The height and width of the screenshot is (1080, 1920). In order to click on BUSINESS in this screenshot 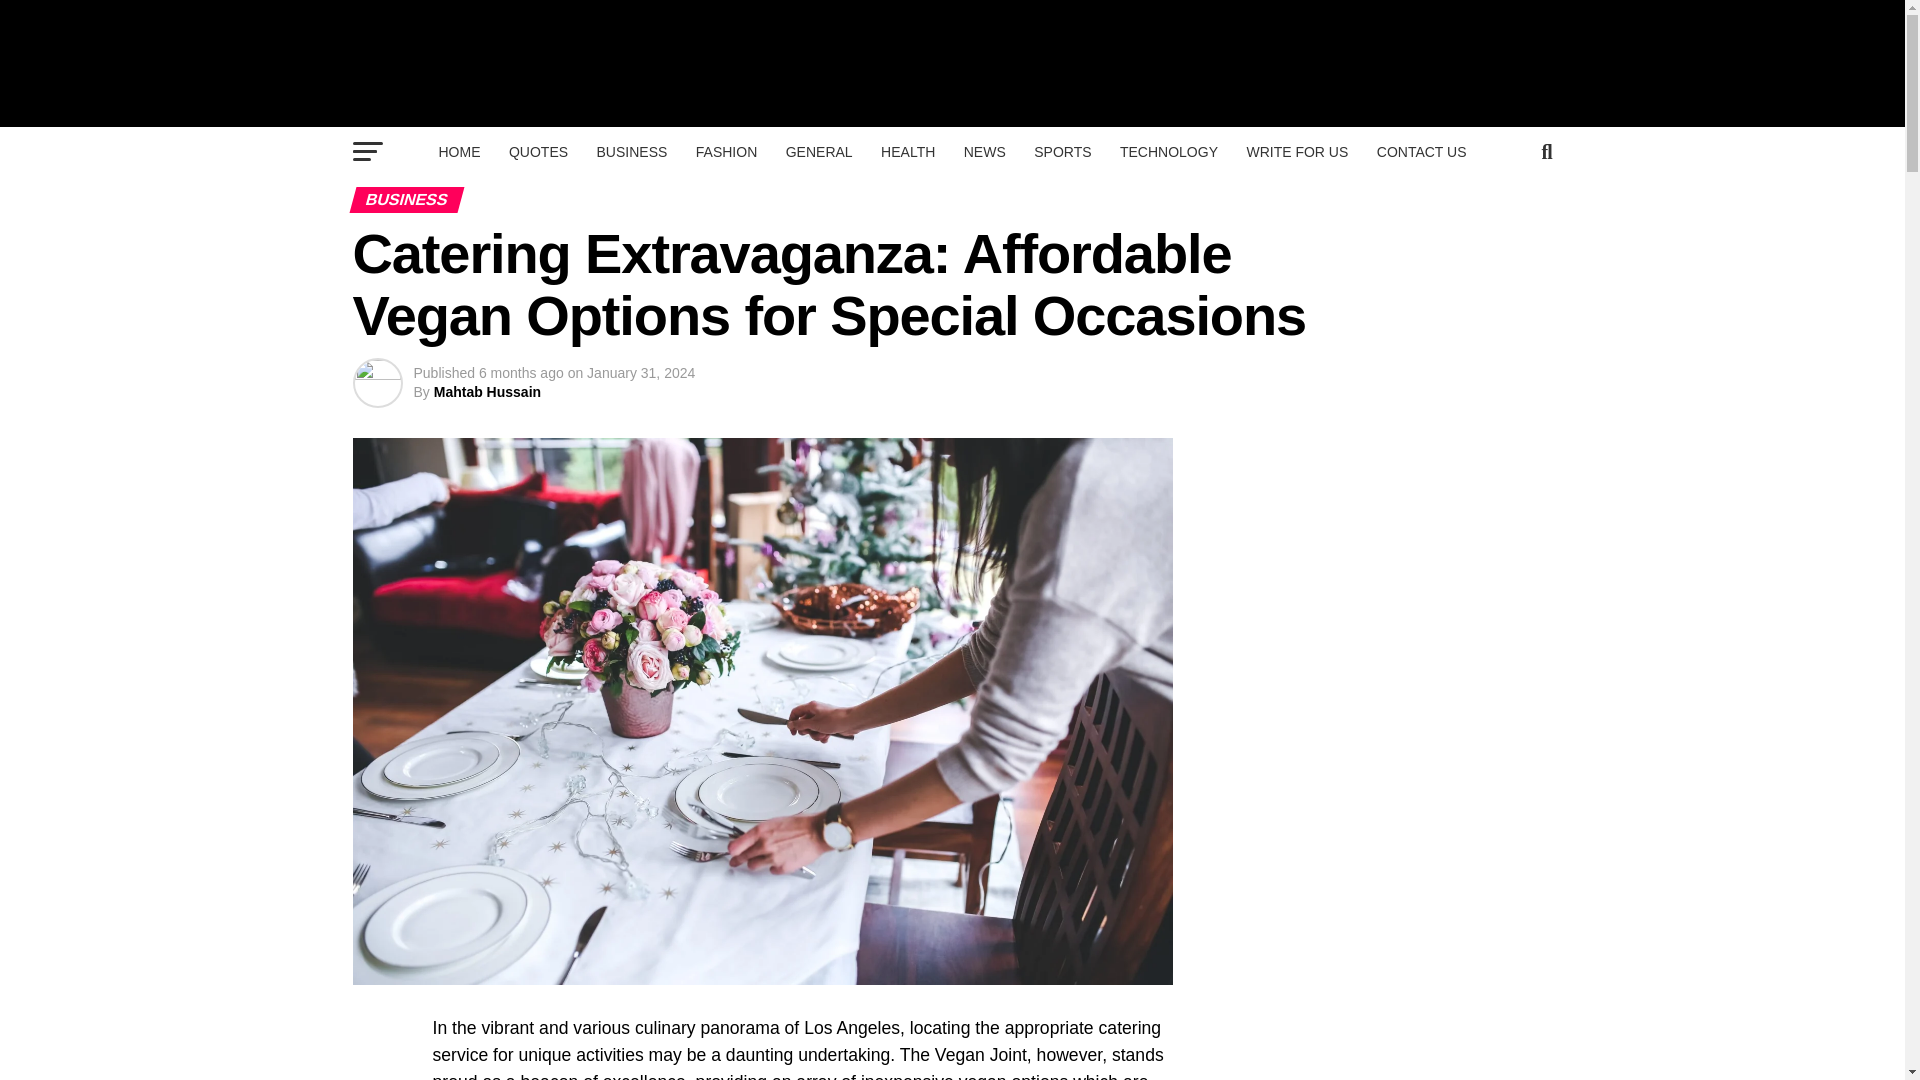, I will do `click(632, 152)`.